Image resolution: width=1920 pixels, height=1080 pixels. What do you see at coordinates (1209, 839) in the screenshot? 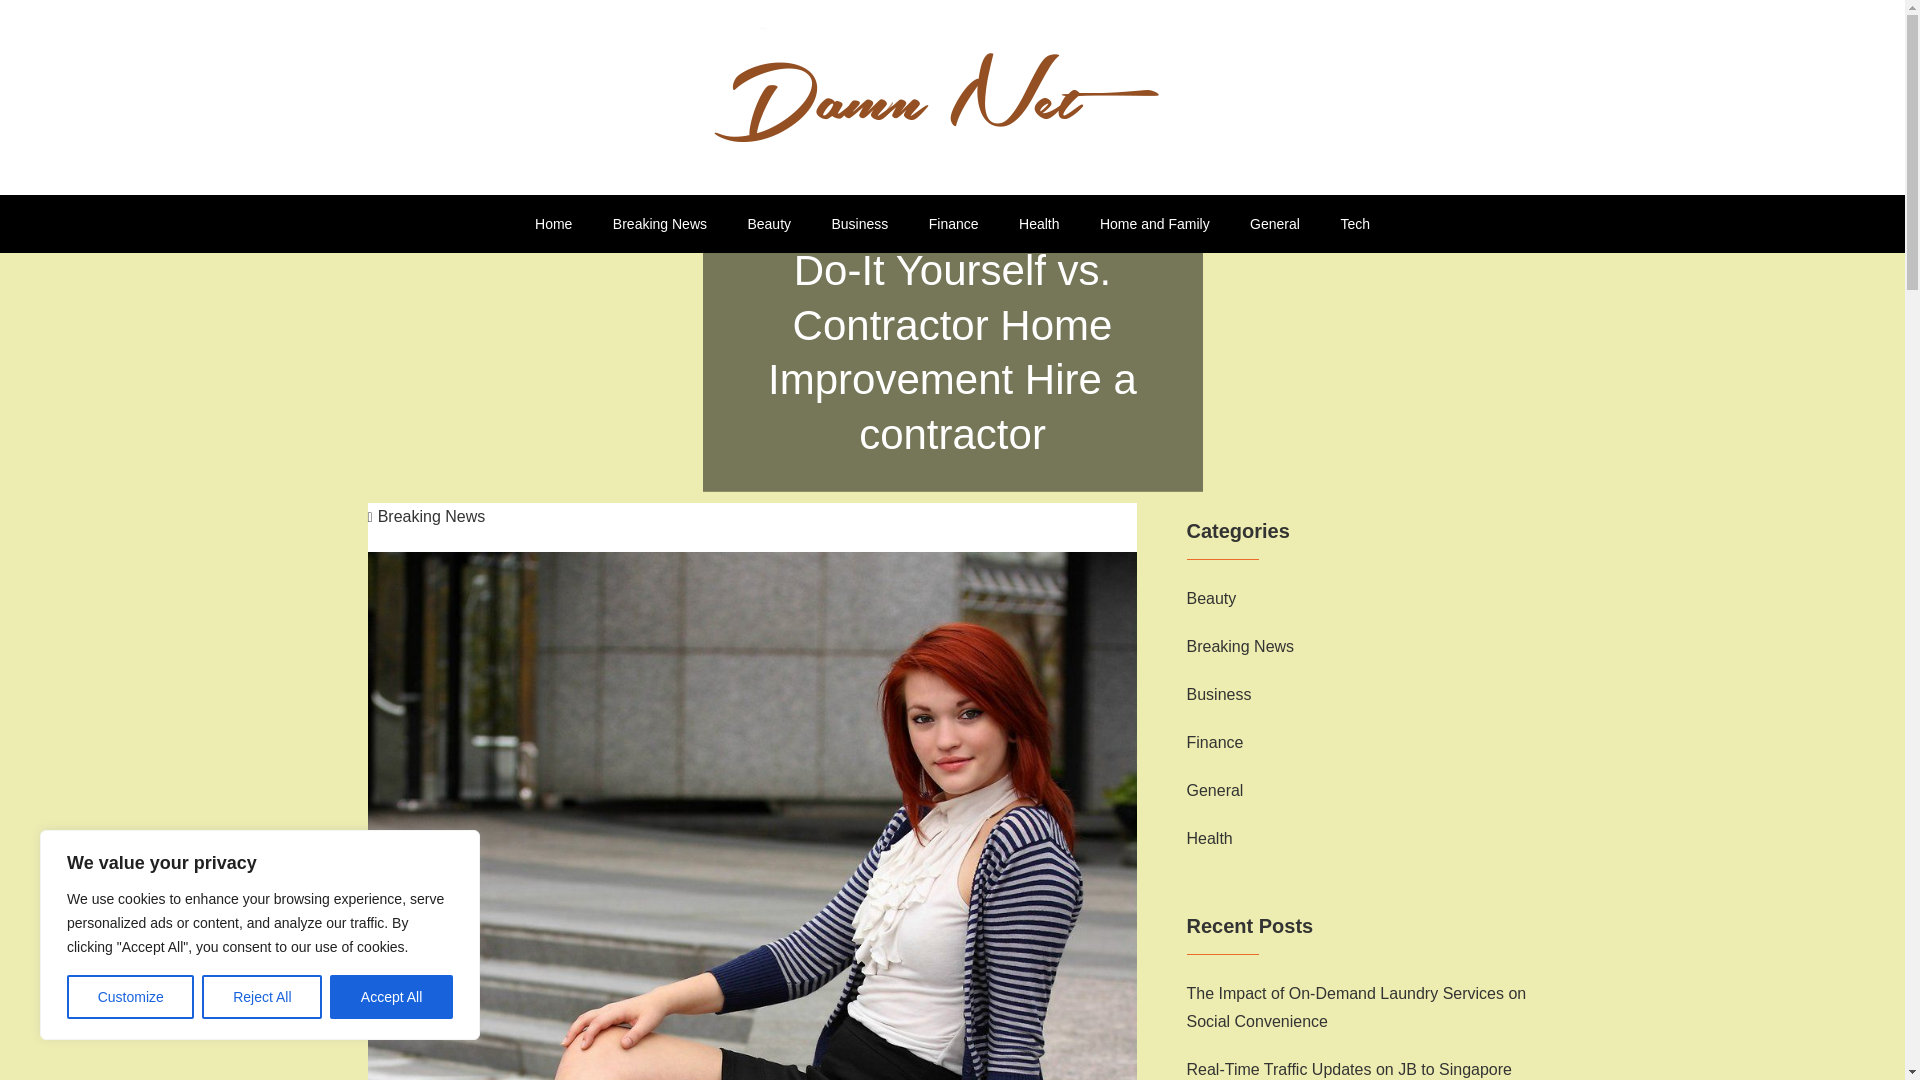
I see `Health` at bounding box center [1209, 839].